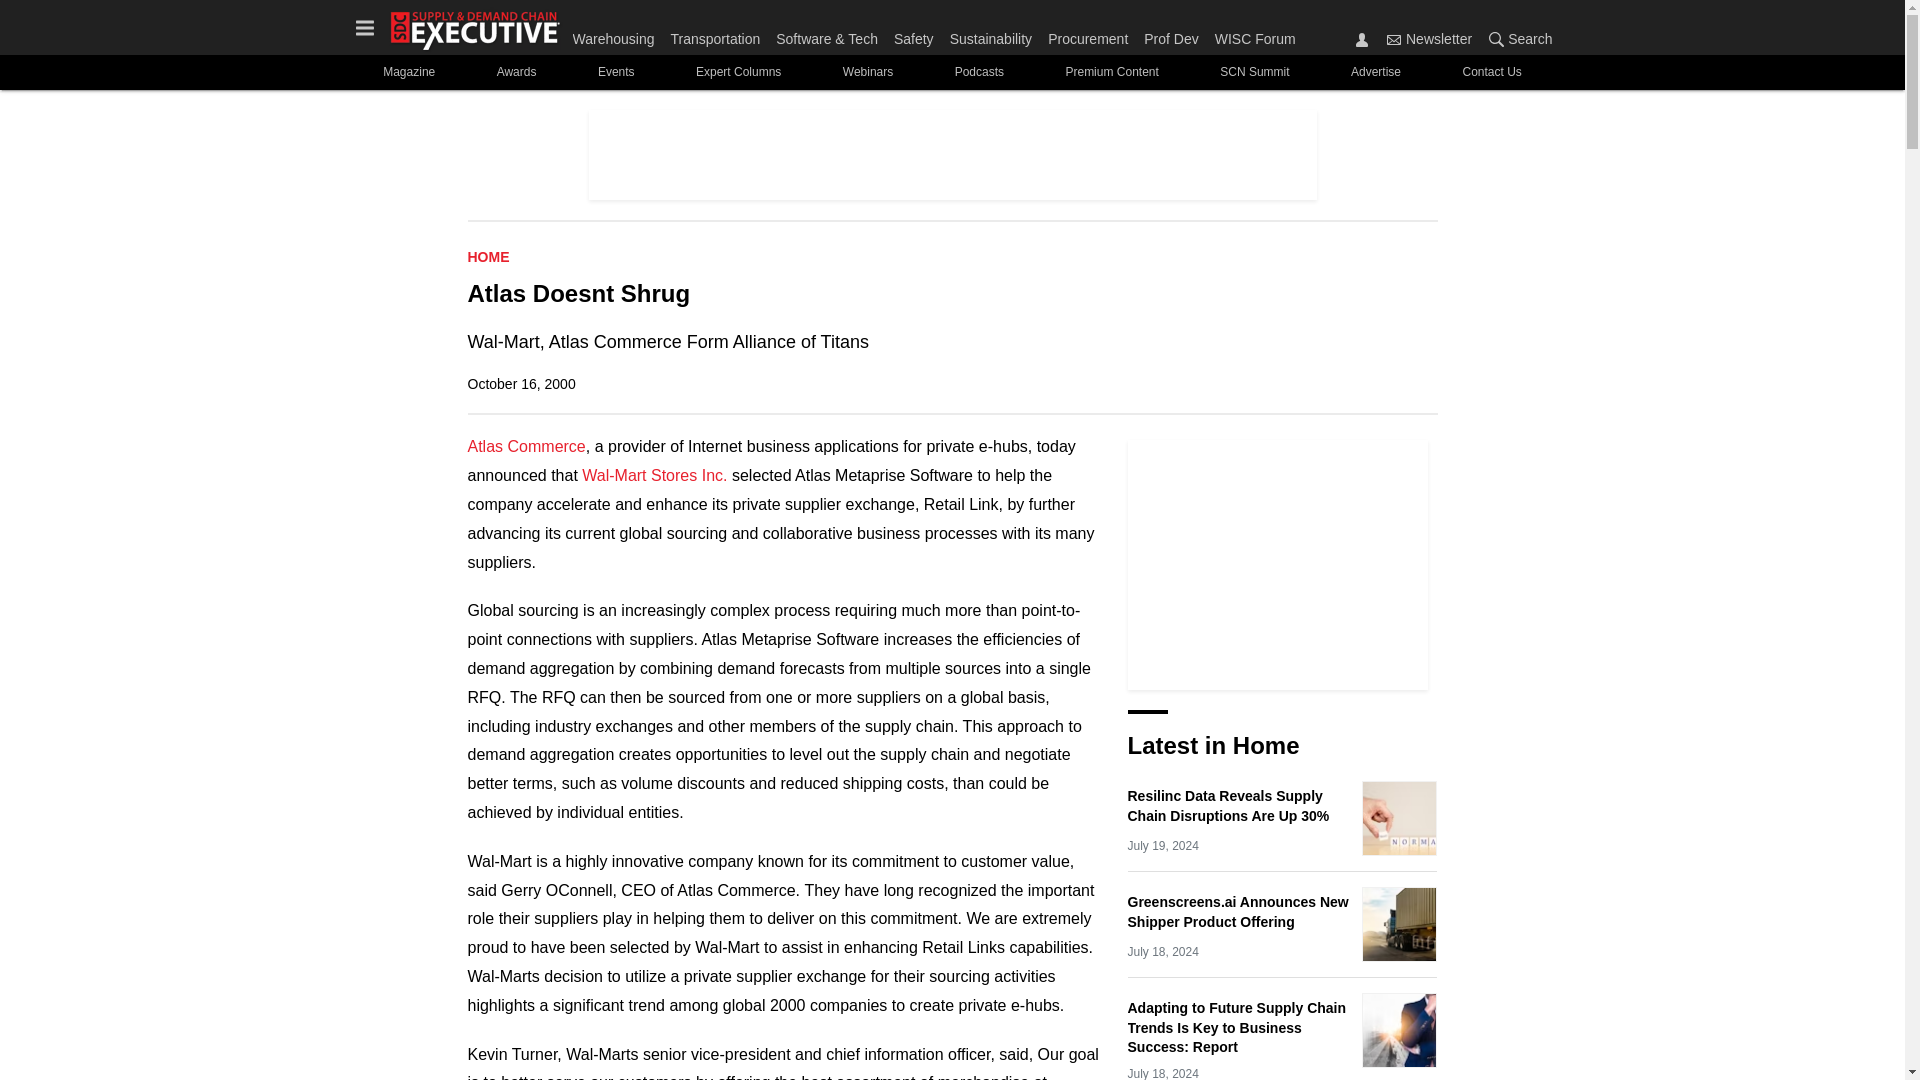 Image resolution: width=1920 pixels, height=1080 pixels. What do you see at coordinates (1516, 38) in the screenshot?
I see `Search` at bounding box center [1516, 38].